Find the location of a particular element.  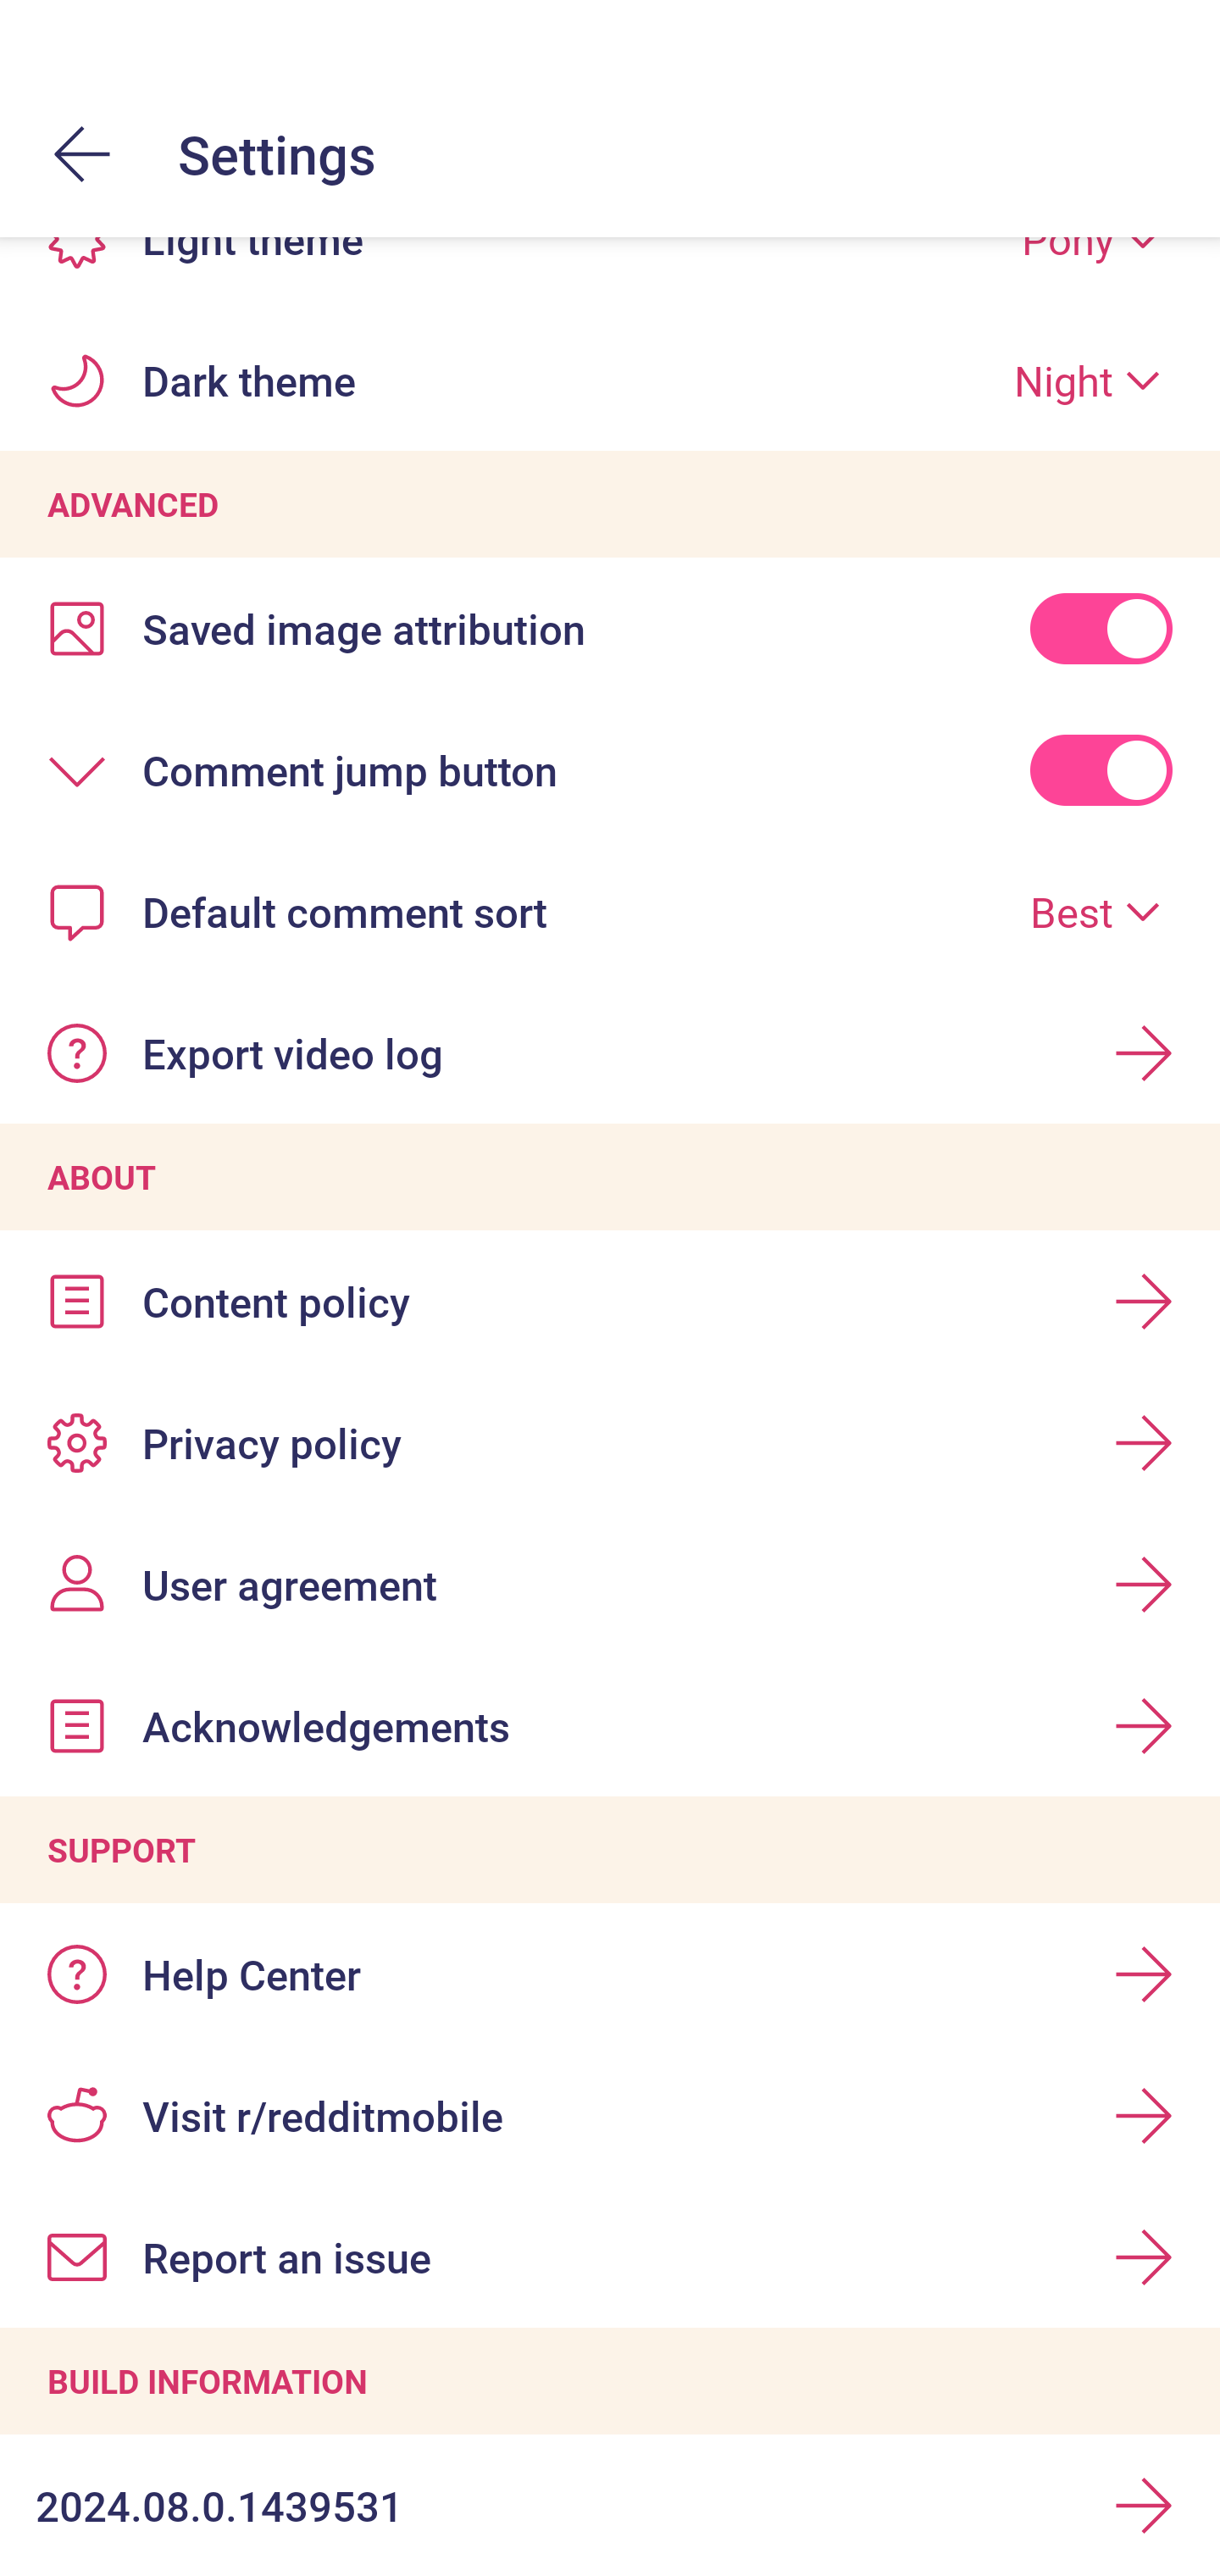

Privacy policy is located at coordinates (610, 1444).